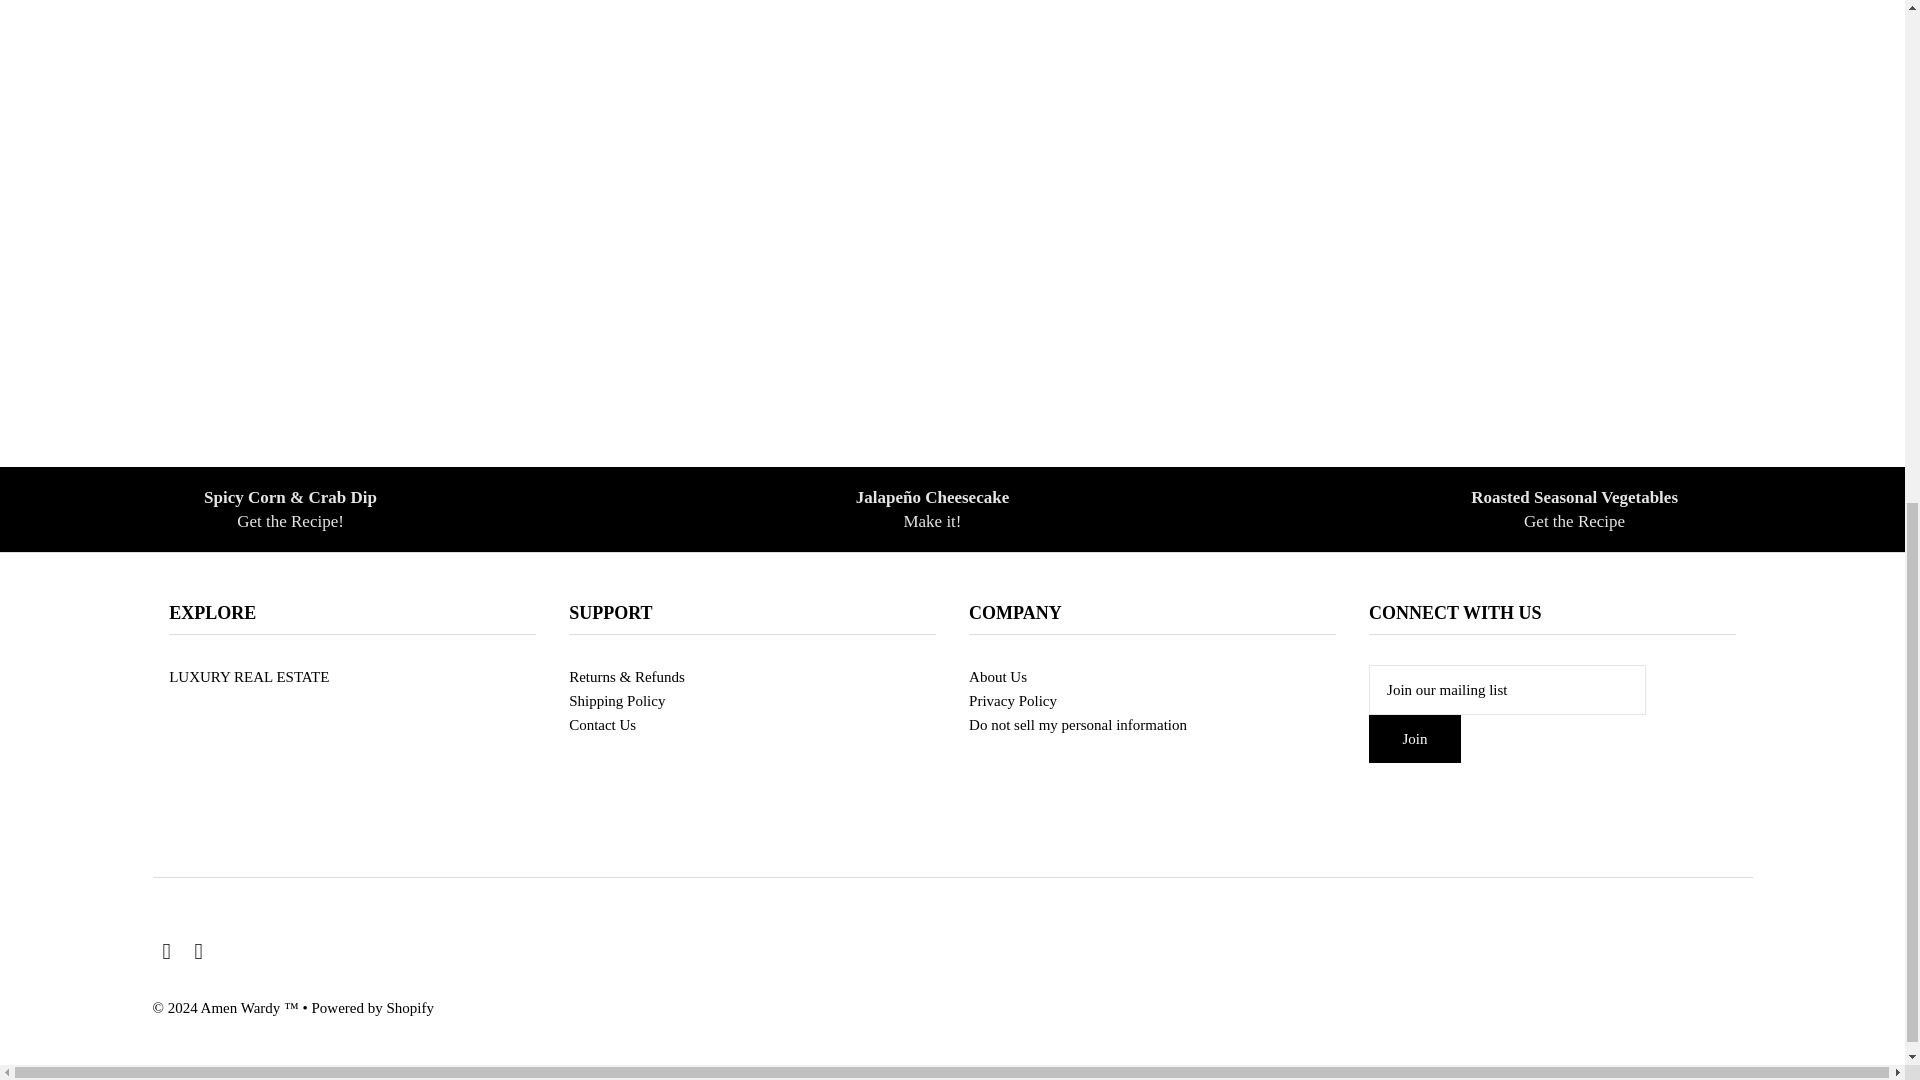 The image size is (1920, 1080). I want to click on Contact Us, so click(602, 725).